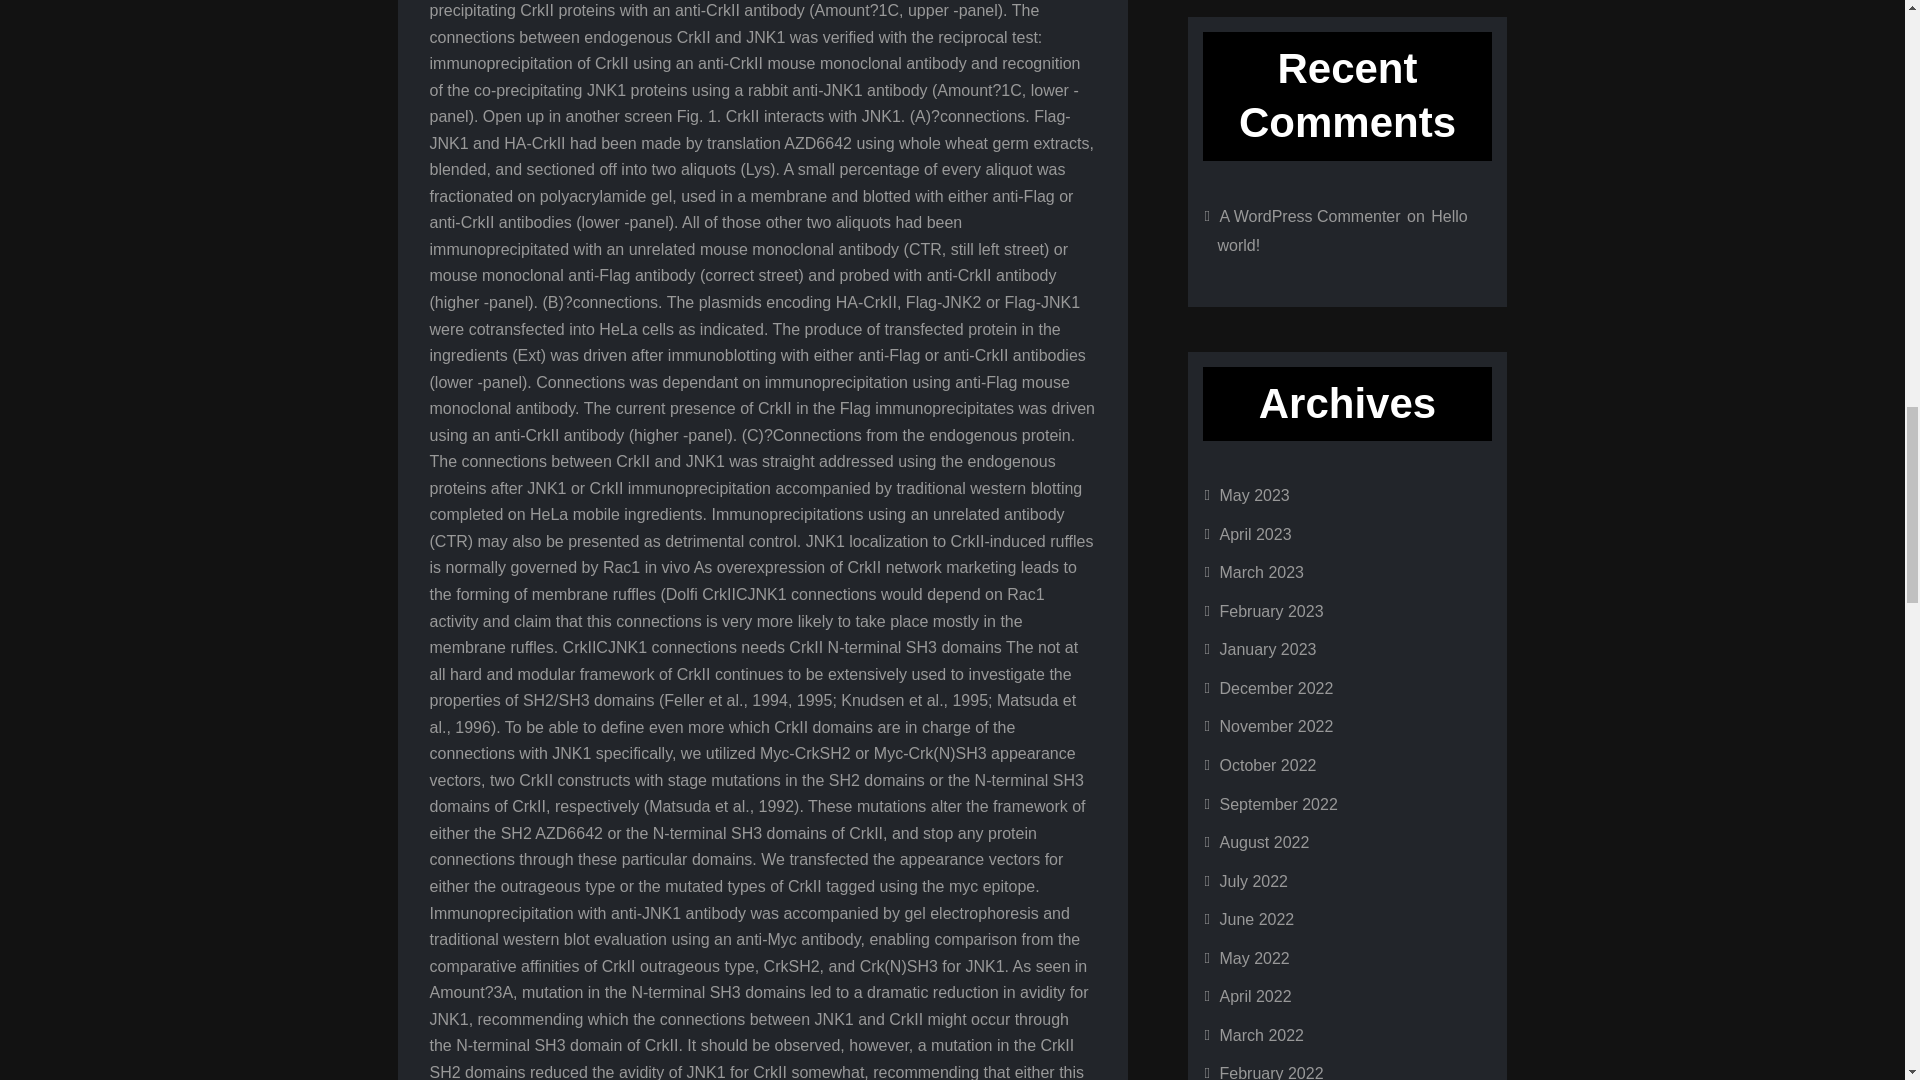  I want to click on October 2022, so click(1268, 766).